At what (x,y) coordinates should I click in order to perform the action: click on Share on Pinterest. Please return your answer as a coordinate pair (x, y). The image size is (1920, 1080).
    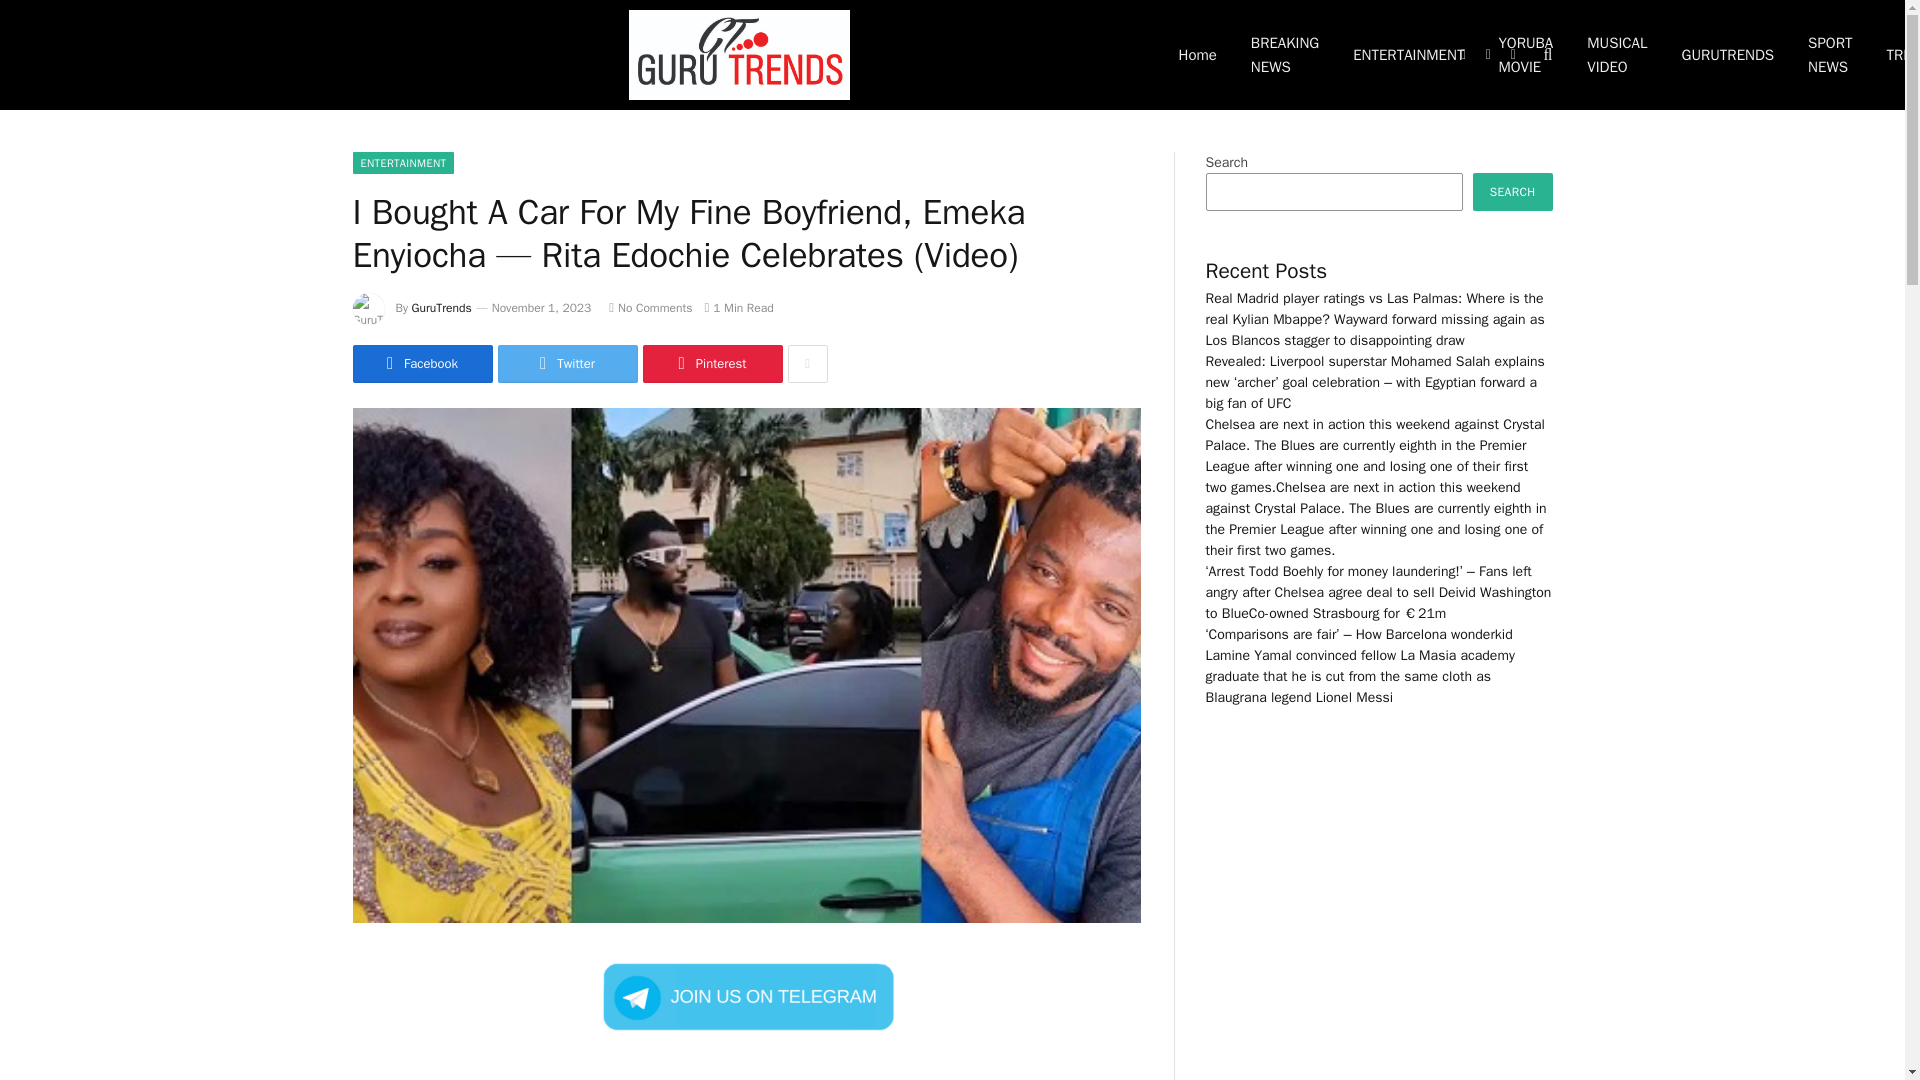
    Looking at the image, I should click on (711, 364).